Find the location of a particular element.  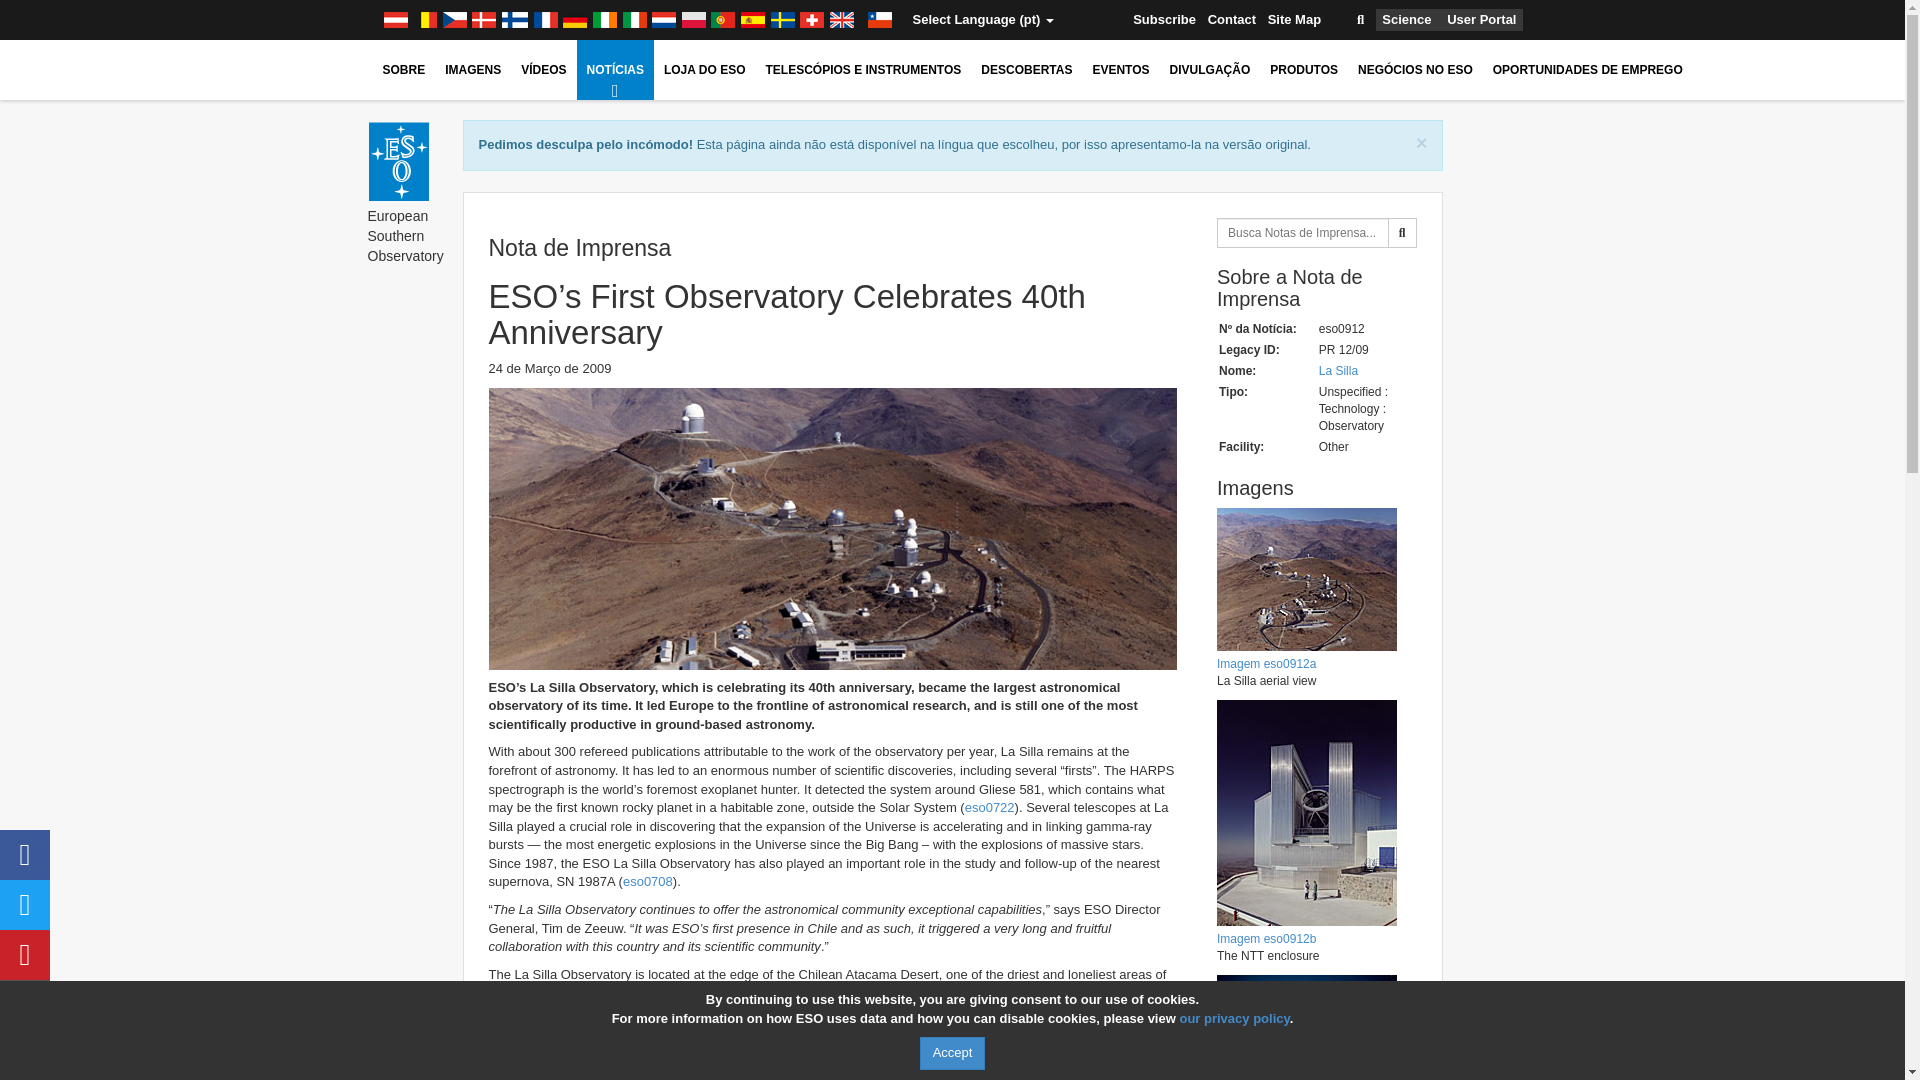

Ireland is located at coordinates (604, 20).